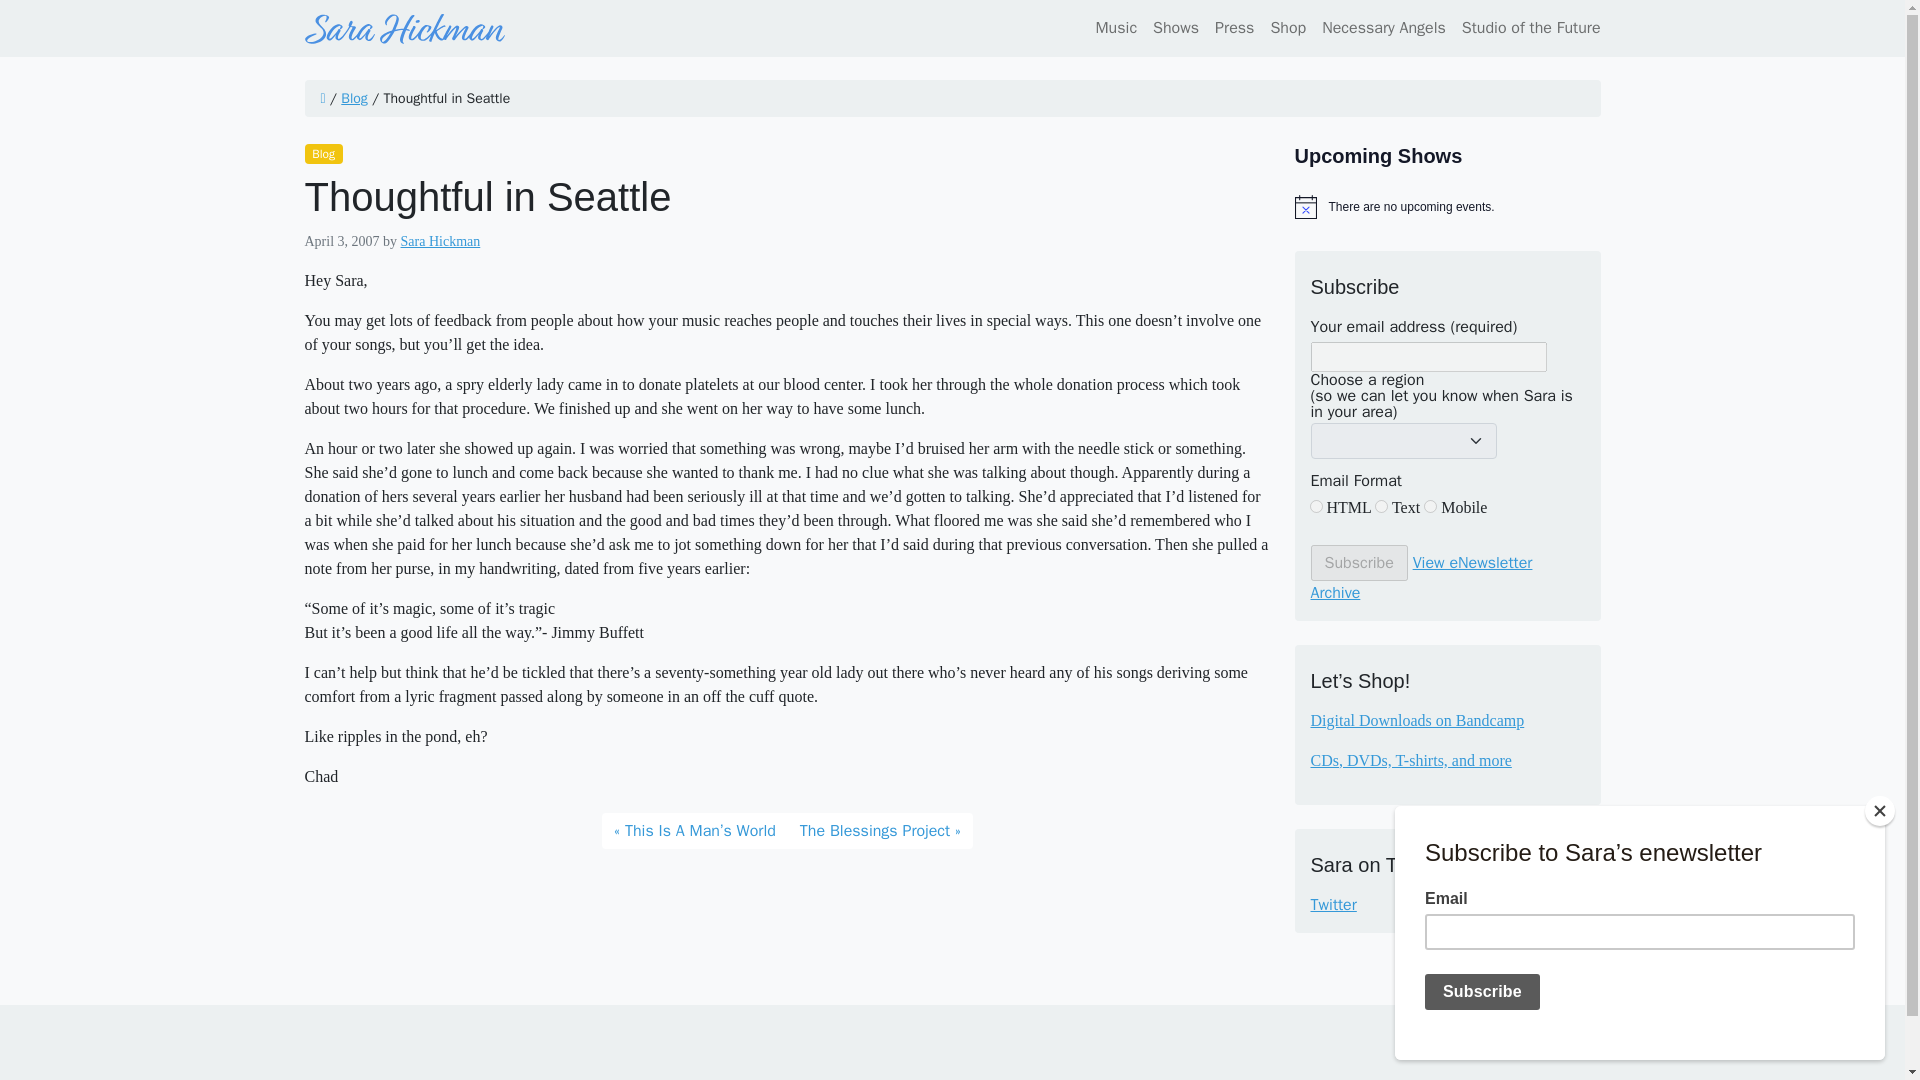 This screenshot has width=1920, height=1080. I want to click on Blog, so click(322, 154).